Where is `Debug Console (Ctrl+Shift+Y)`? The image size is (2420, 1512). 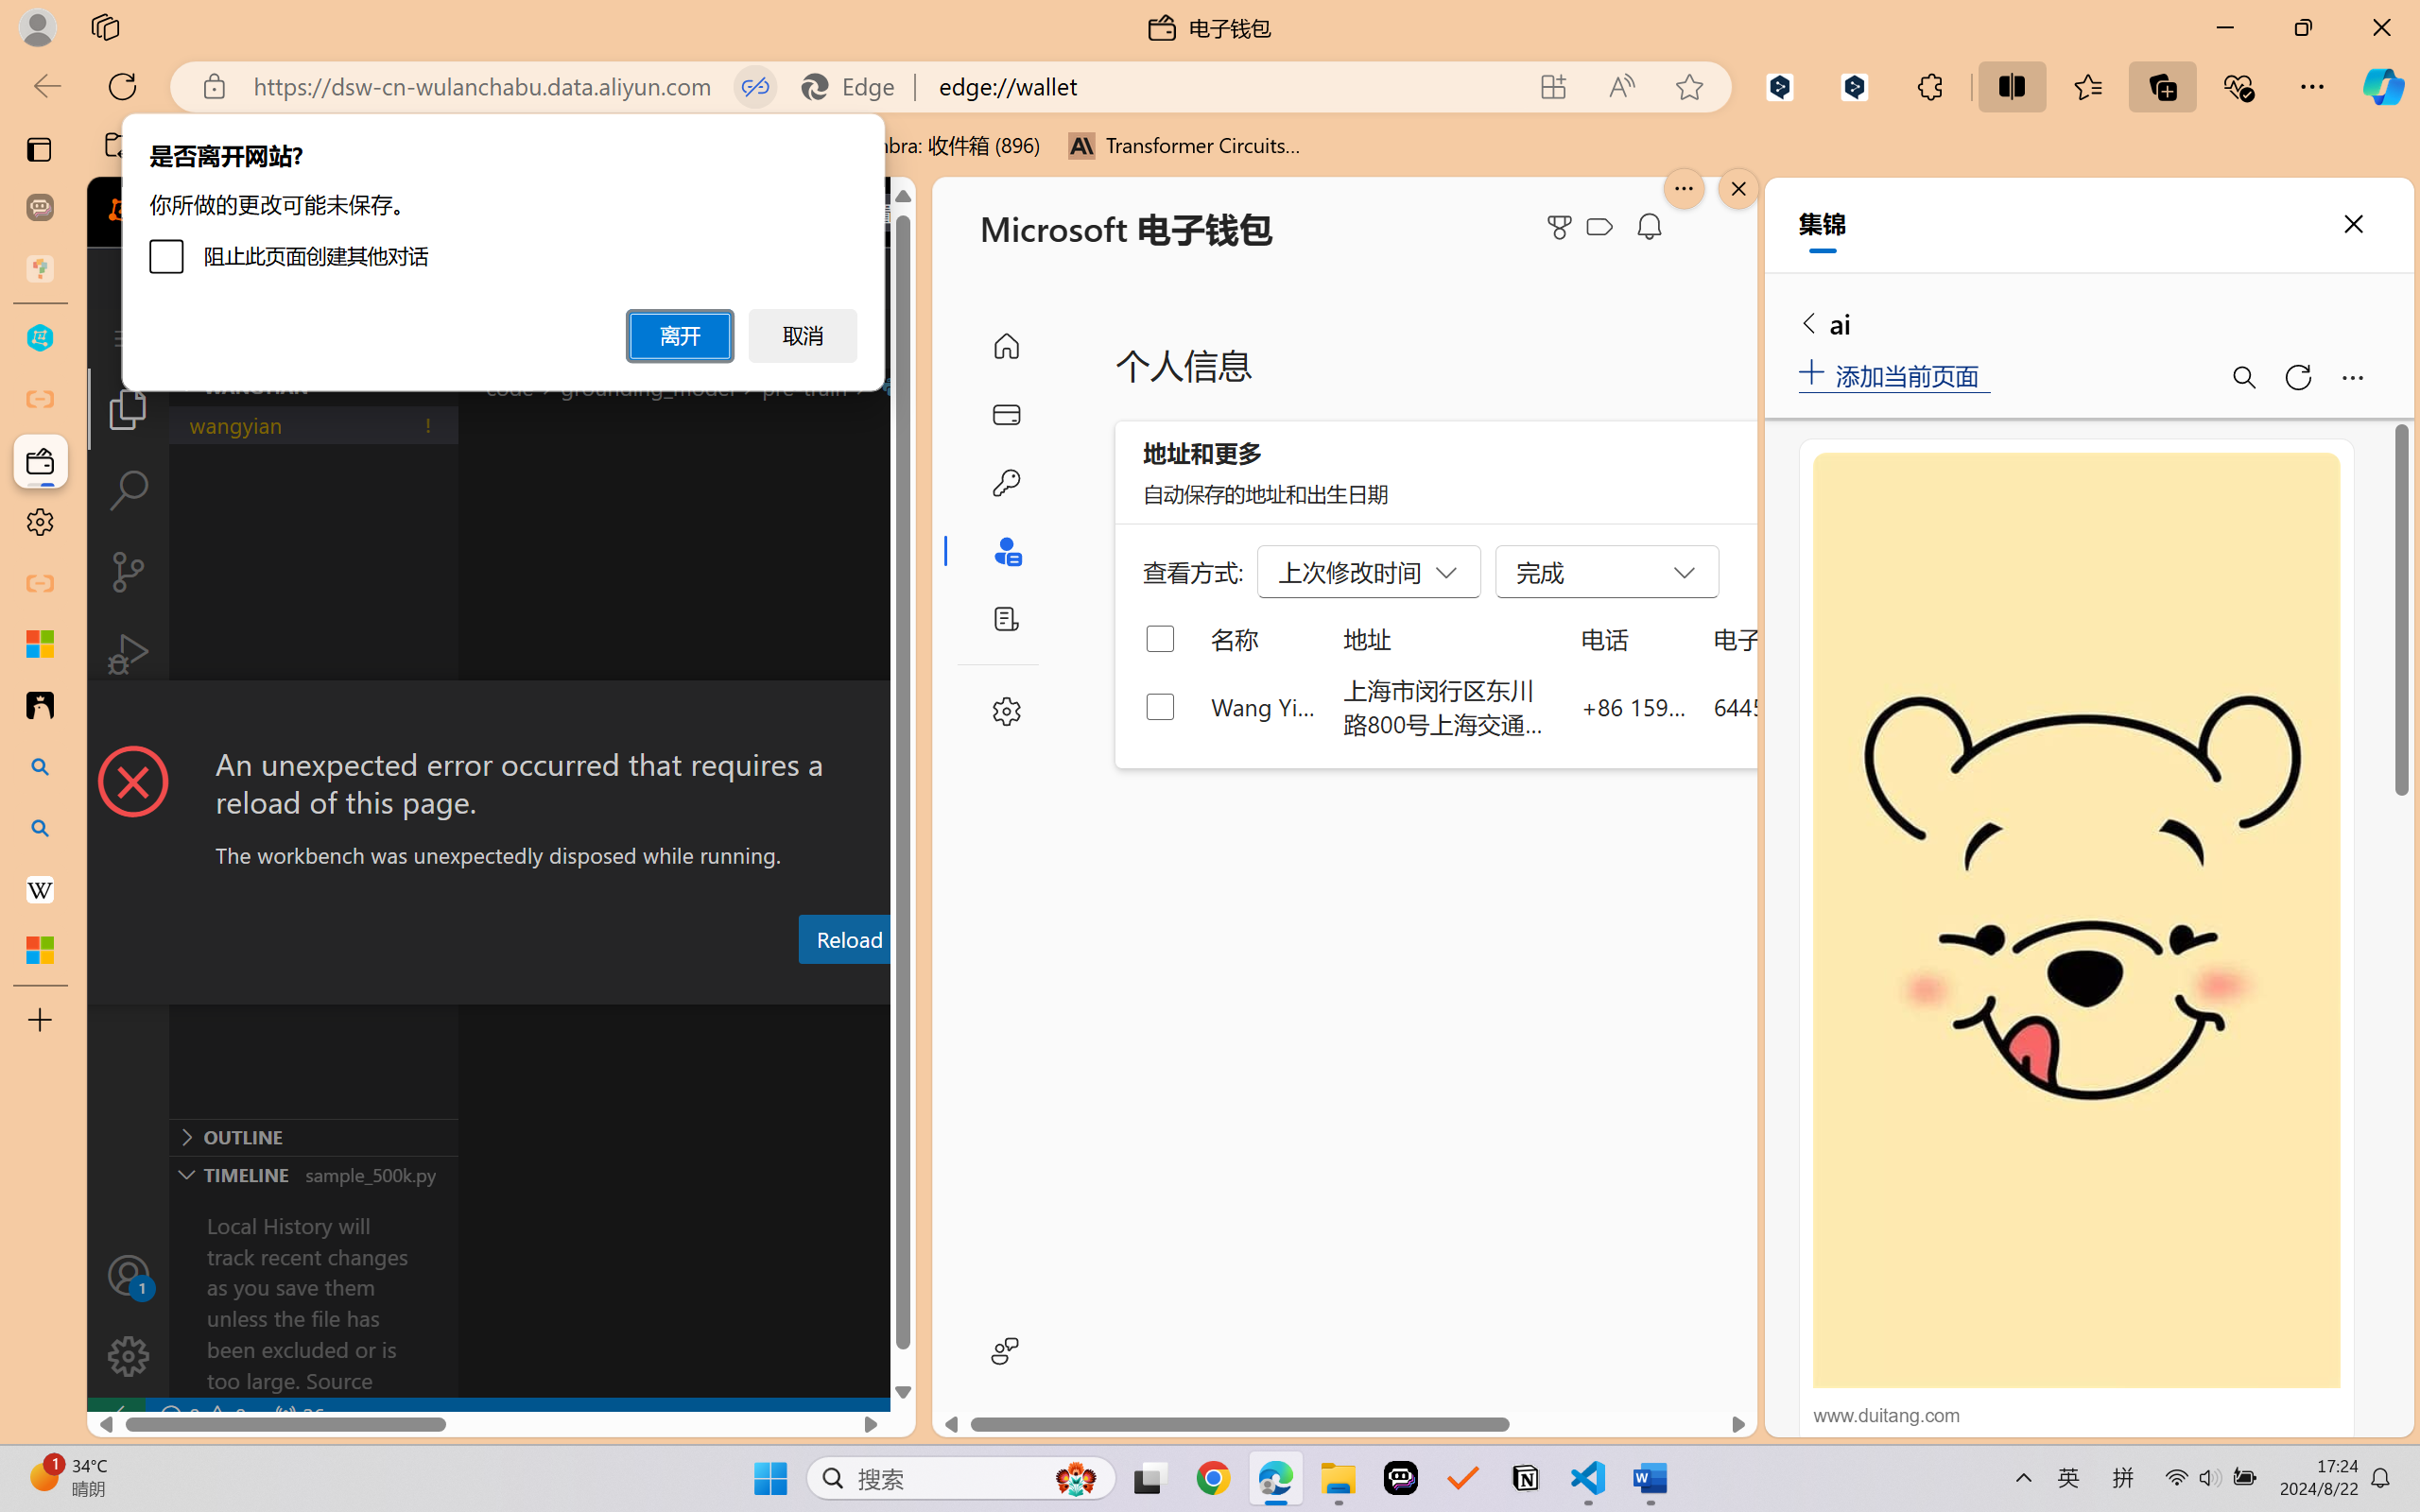
Debug Console (Ctrl+Shift+Y) is located at coordinates (807, 986).